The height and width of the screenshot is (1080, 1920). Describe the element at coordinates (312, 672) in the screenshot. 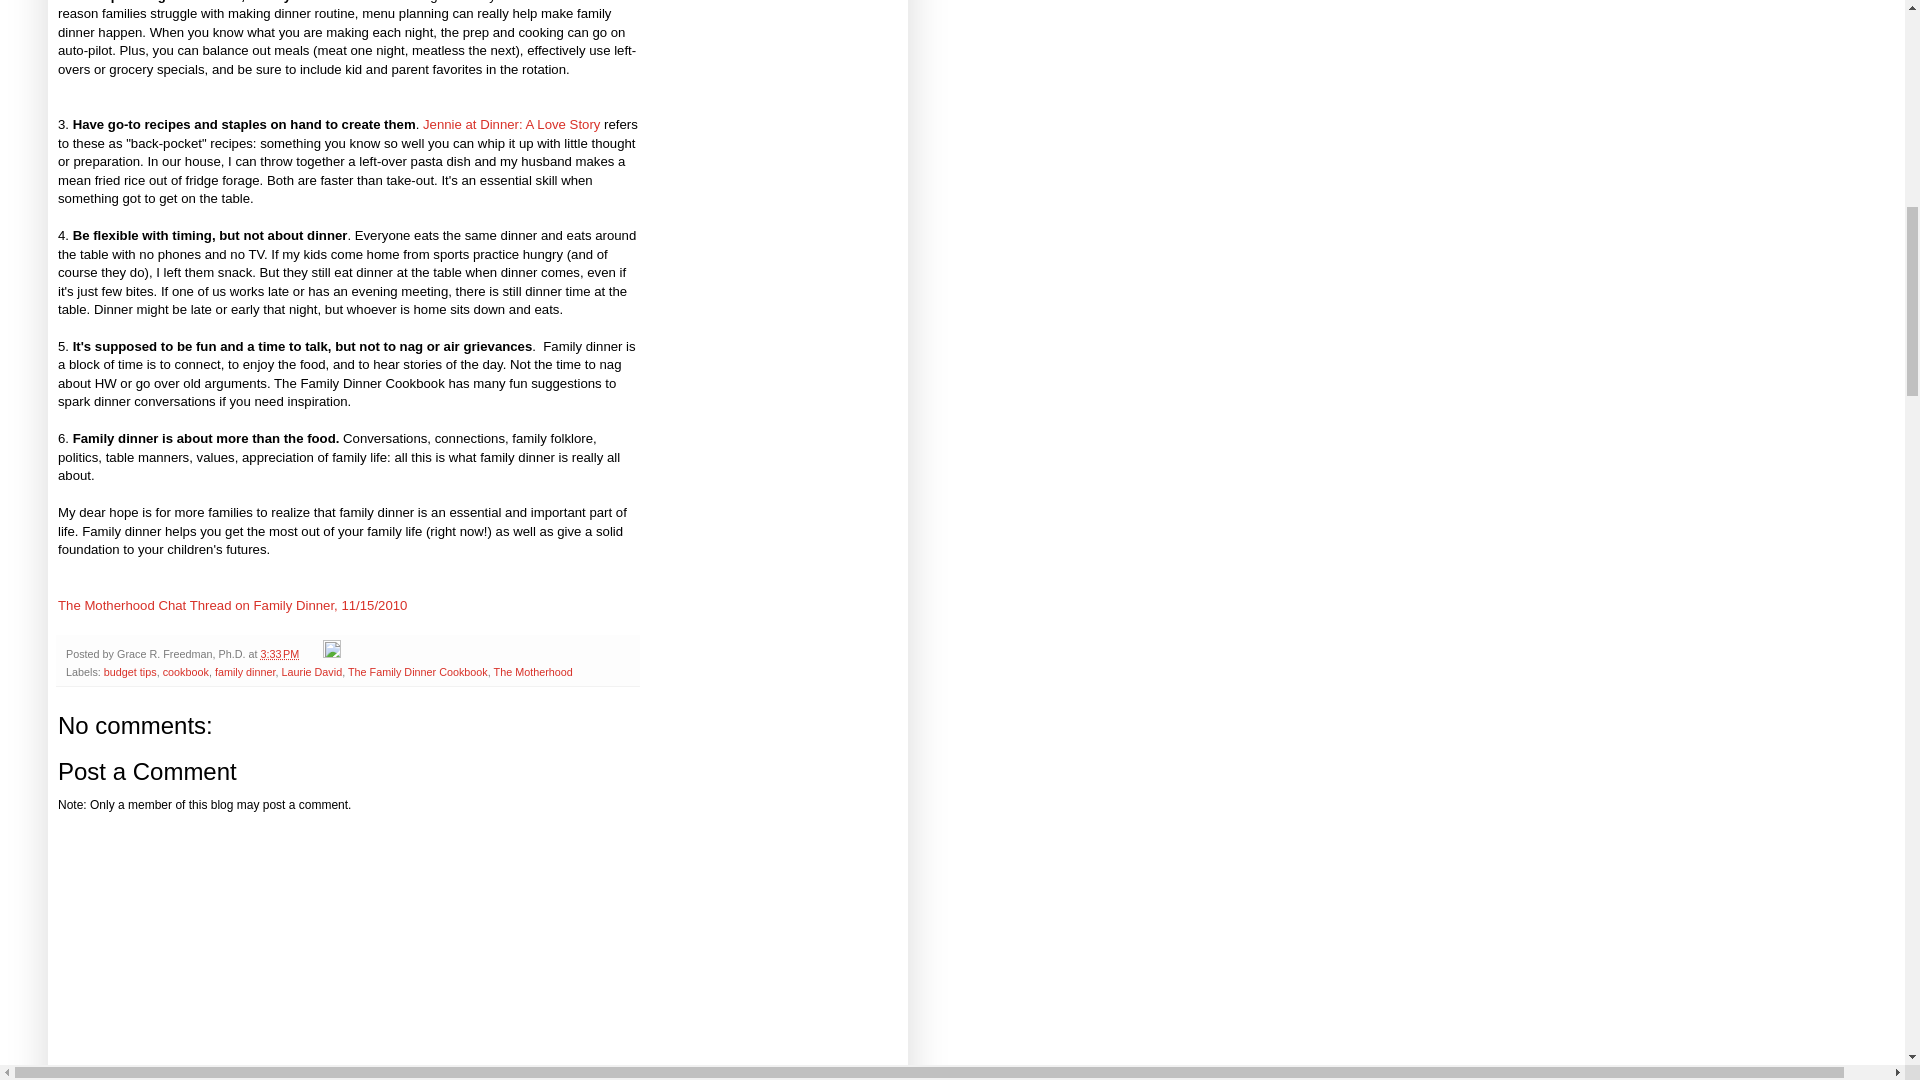

I see `Laurie David` at that location.